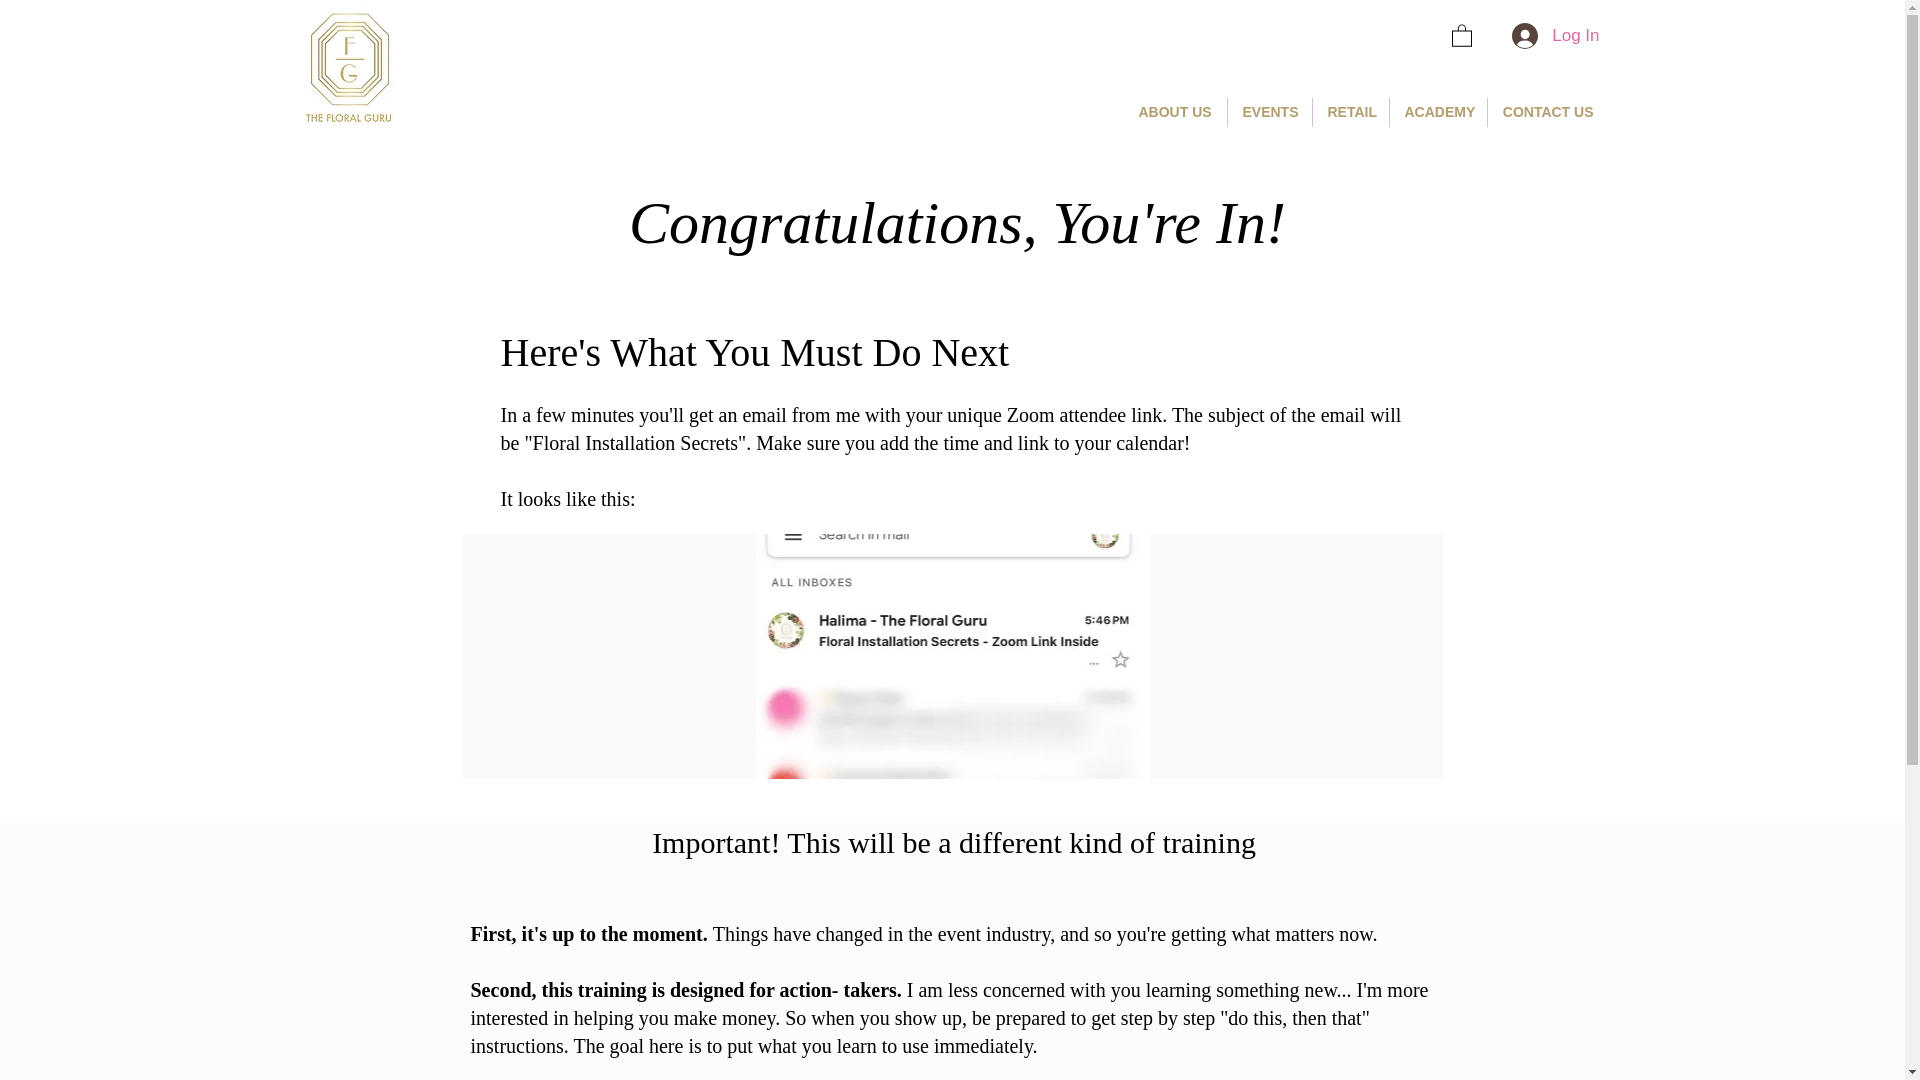 Image resolution: width=1920 pixels, height=1080 pixels. Describe the element at coordinates (1548, 112) in the screenshot. I see `CONTACT US` at that location.